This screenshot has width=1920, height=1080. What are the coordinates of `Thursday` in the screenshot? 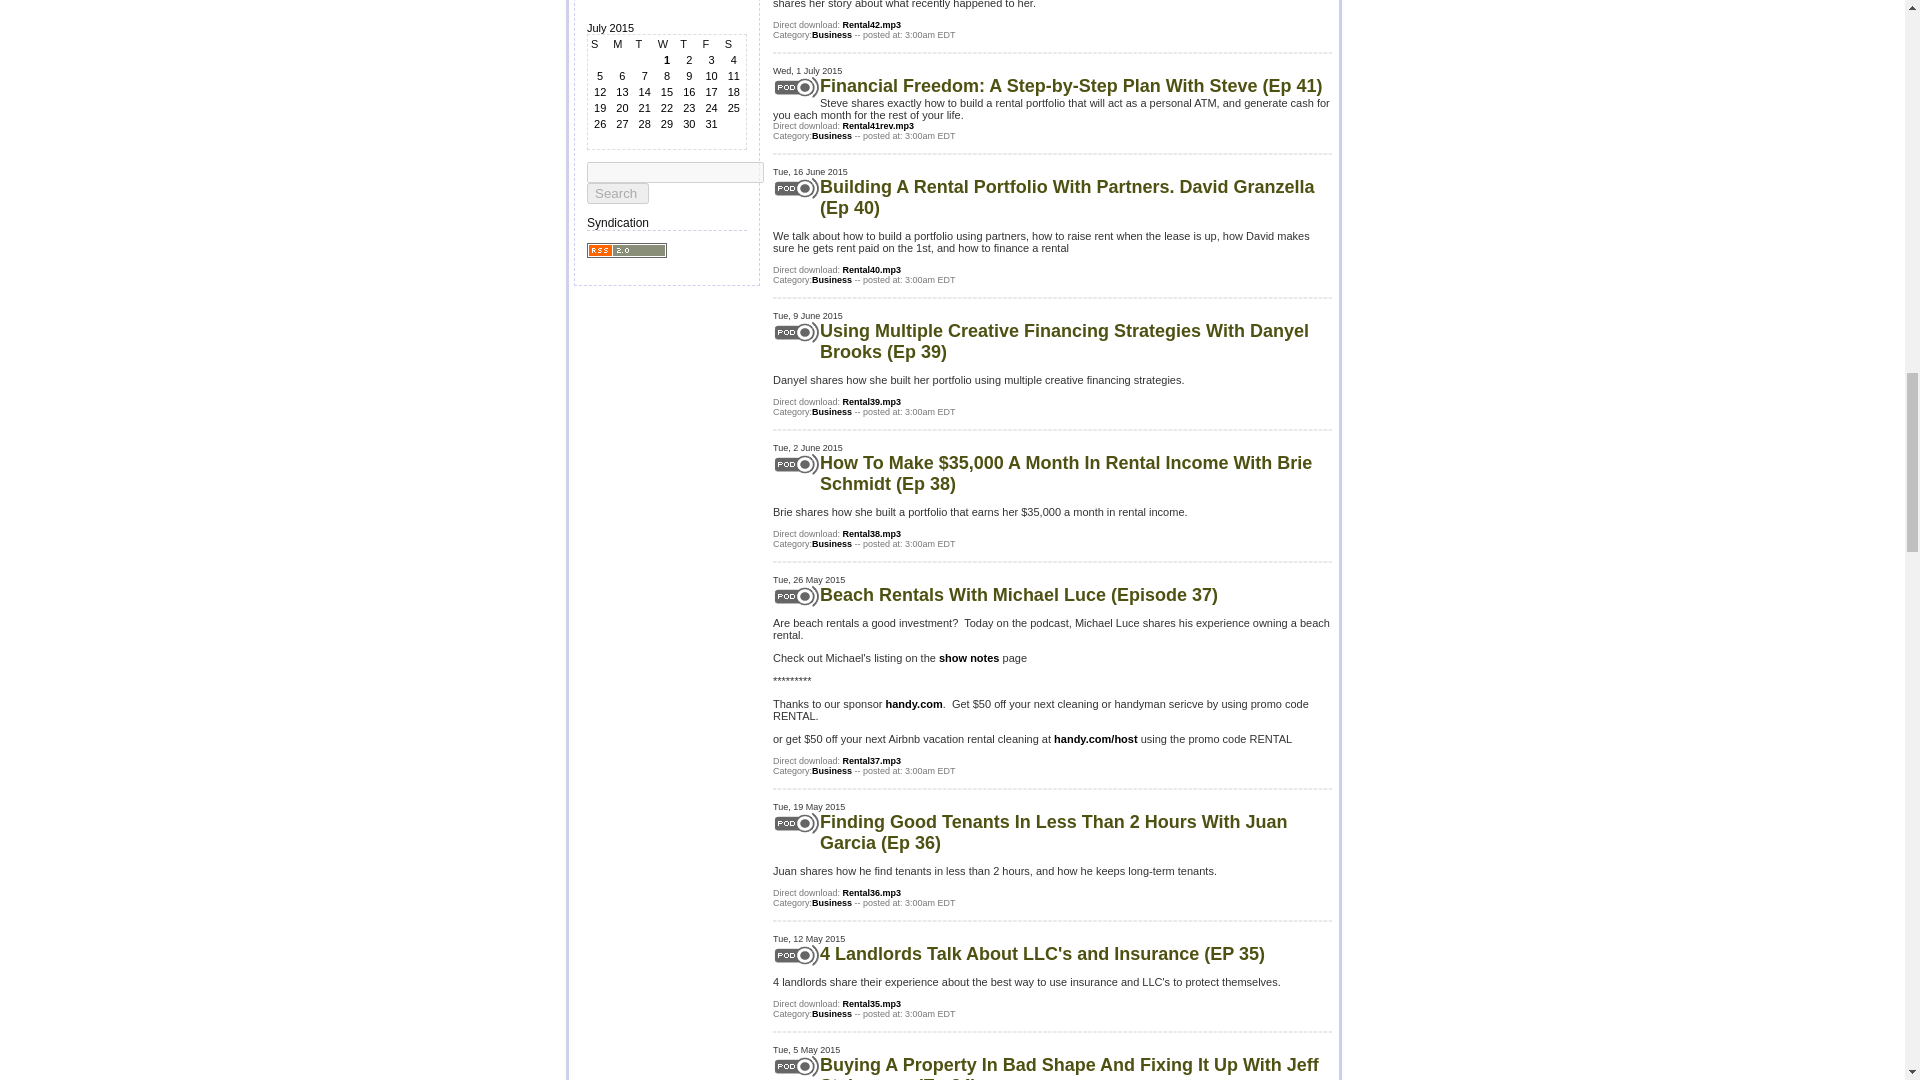 It's located at (688, 43).